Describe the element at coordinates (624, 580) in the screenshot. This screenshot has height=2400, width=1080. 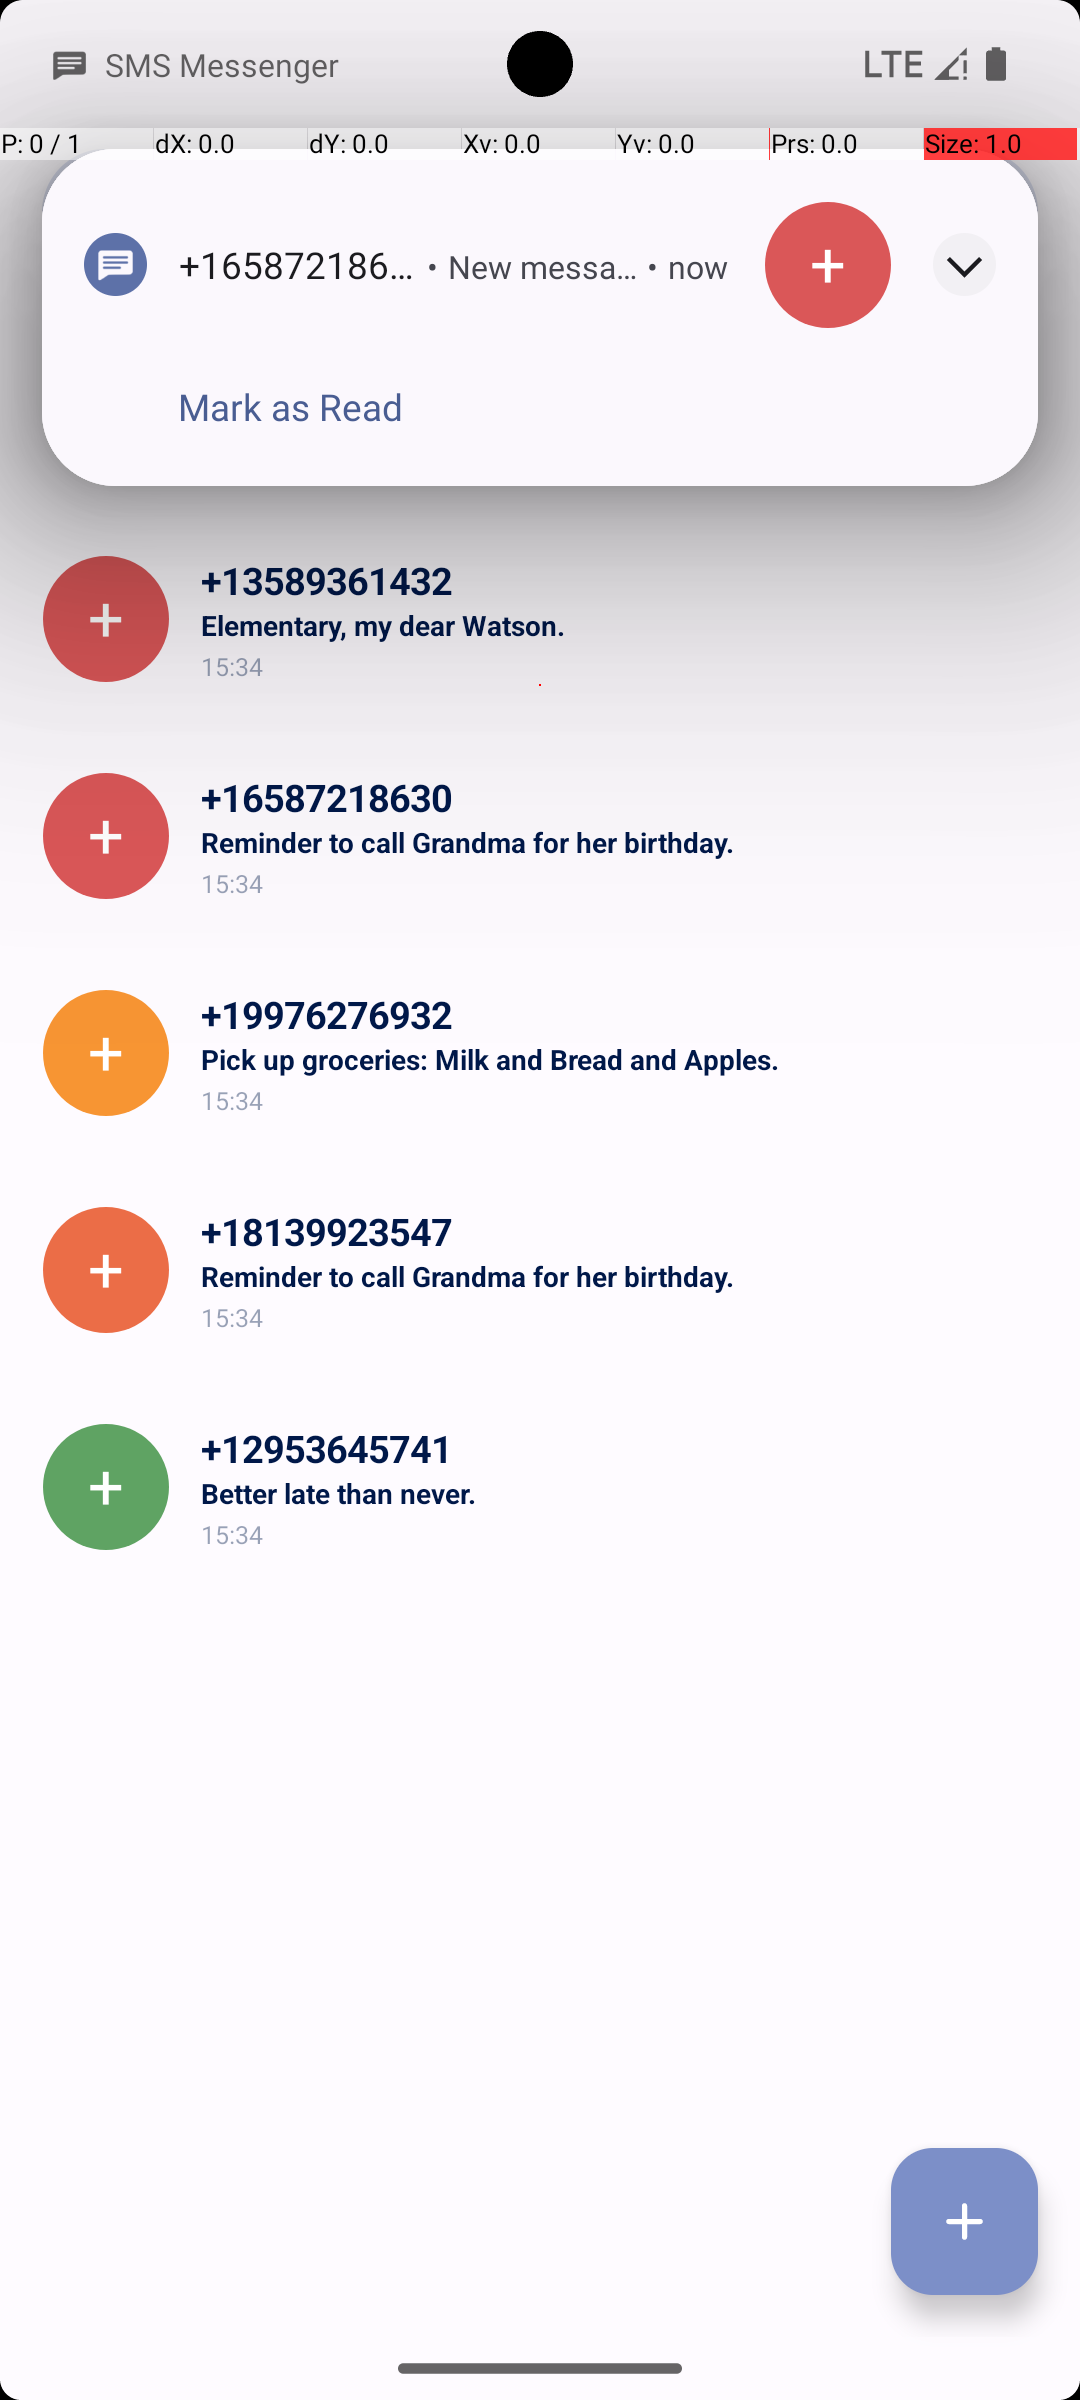
I see `+13589361432` at that location.